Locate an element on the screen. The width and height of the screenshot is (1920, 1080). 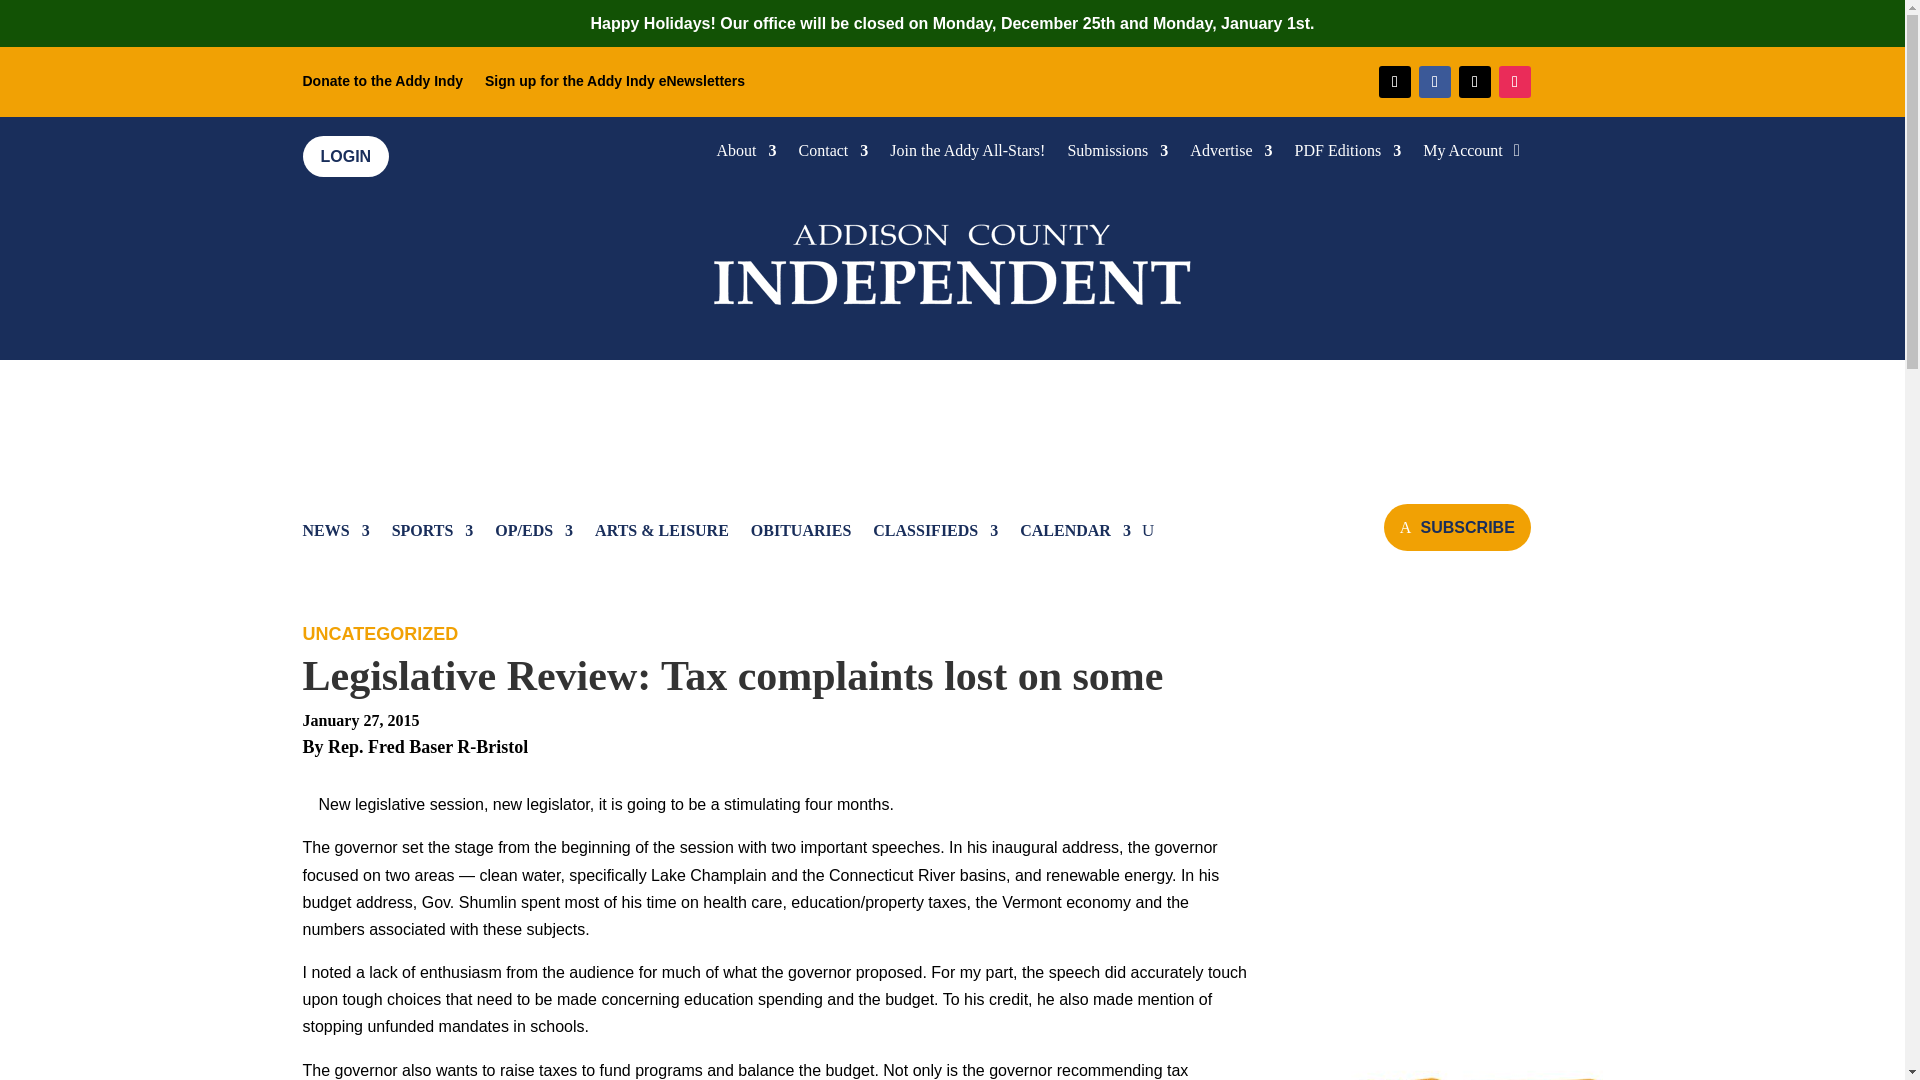
Follow on Mail is located at coordinates (1394, 82).